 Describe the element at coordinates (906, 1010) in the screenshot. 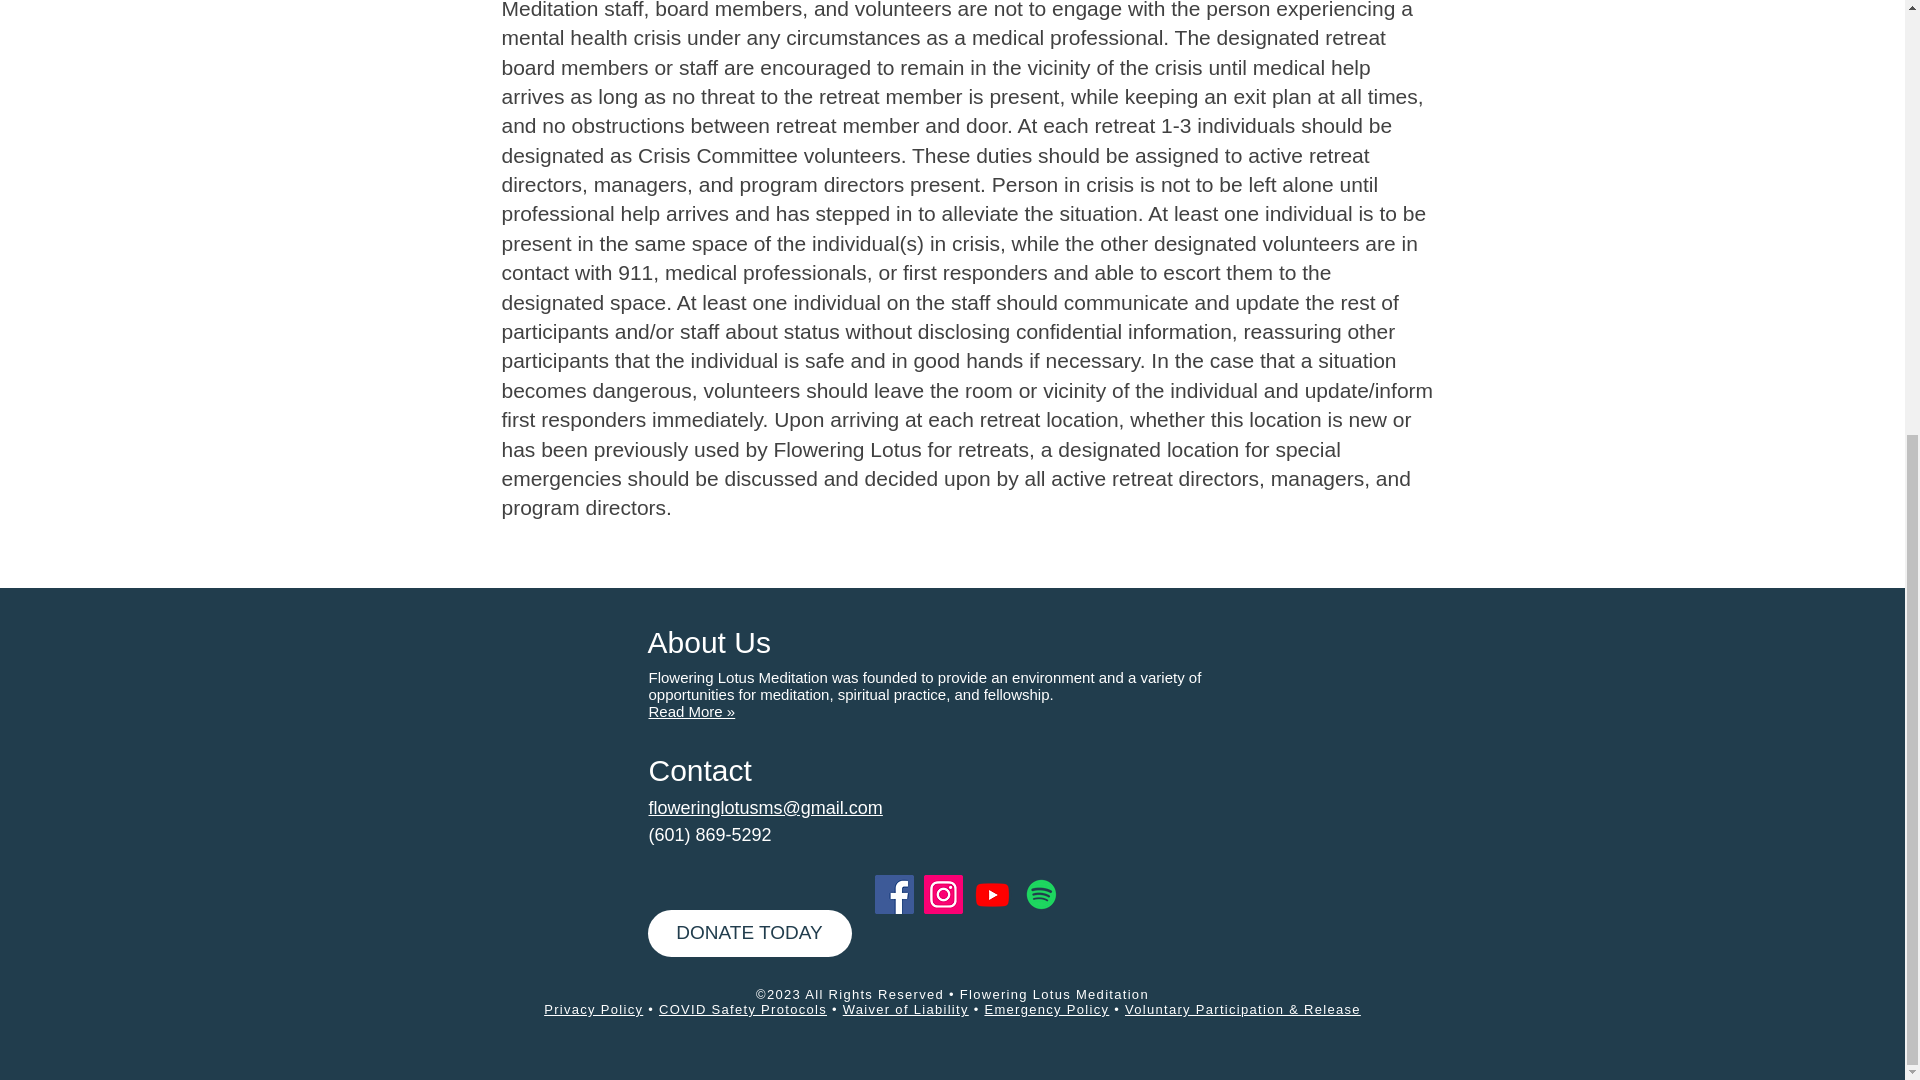

I see `Waiver of Liability` at that location.